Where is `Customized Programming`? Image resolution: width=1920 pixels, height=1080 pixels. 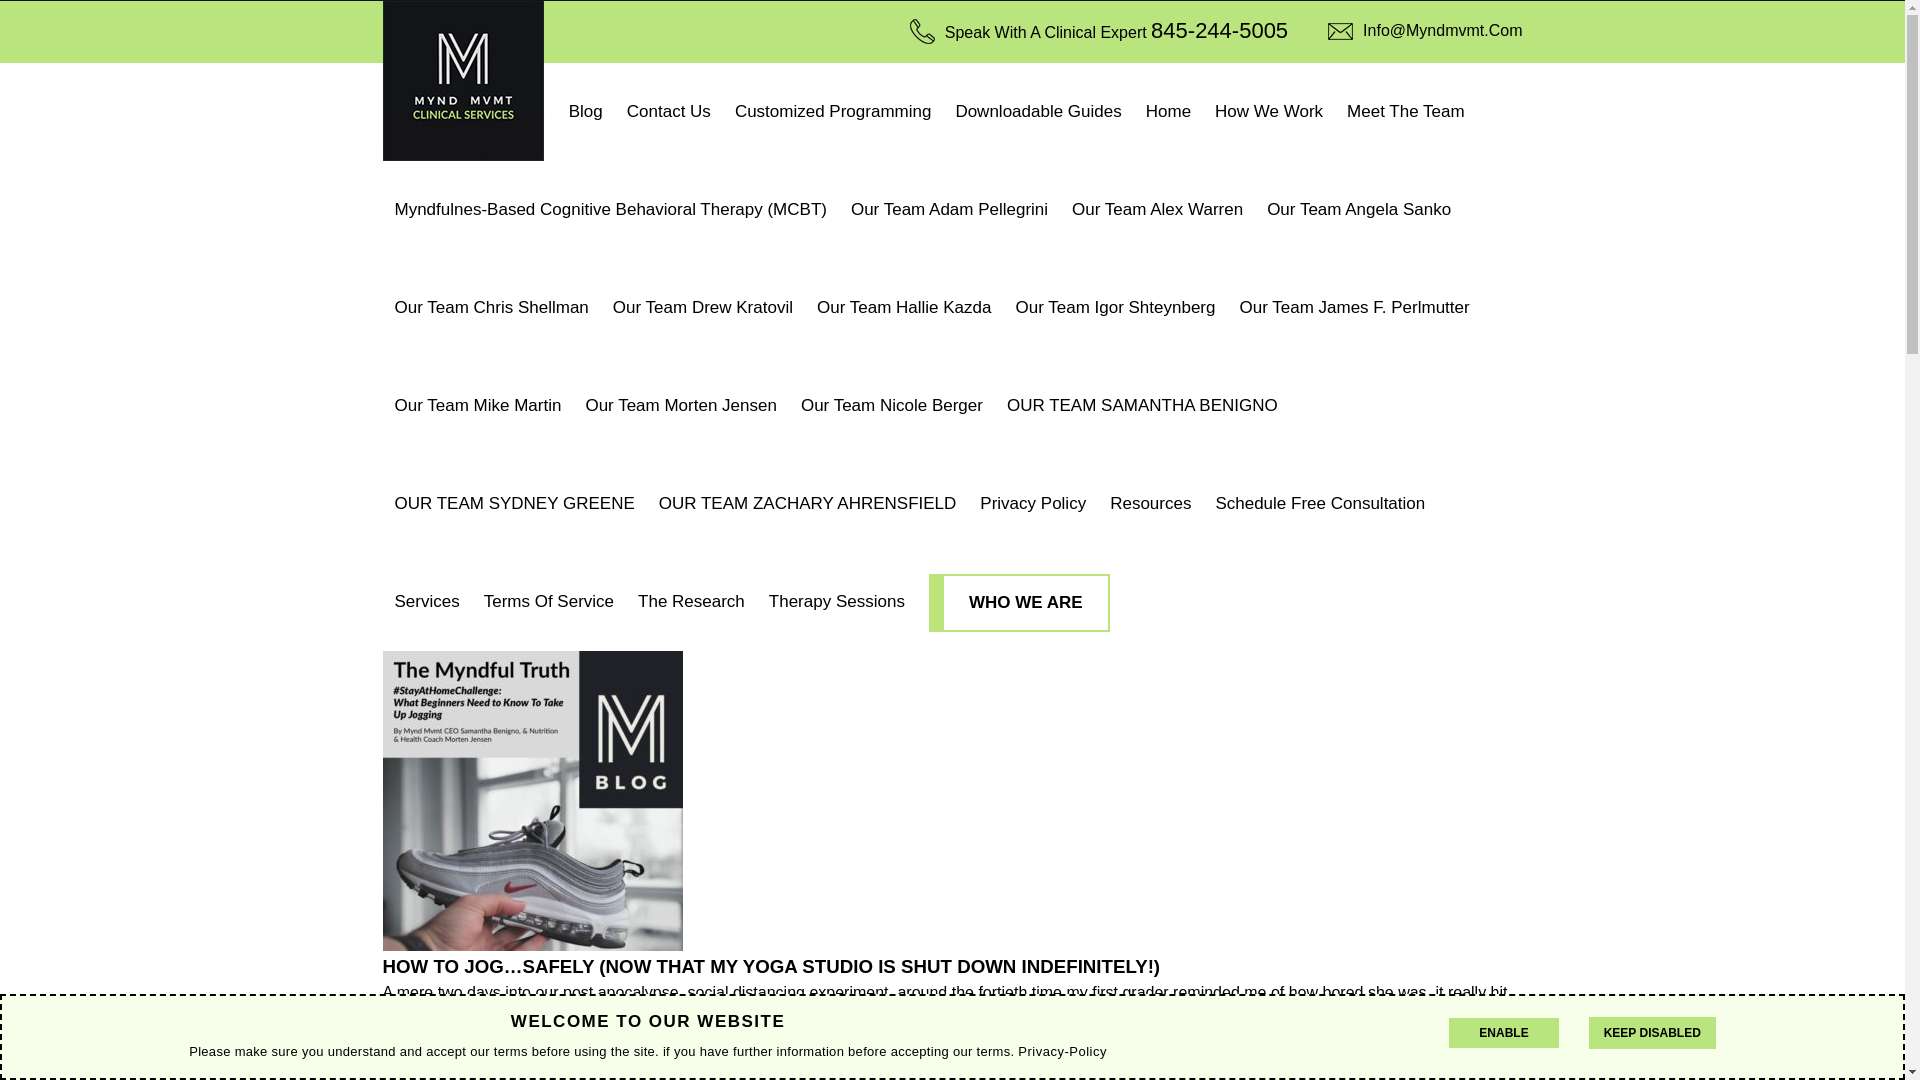
Customized Programming is located at coordinates (834, 111).